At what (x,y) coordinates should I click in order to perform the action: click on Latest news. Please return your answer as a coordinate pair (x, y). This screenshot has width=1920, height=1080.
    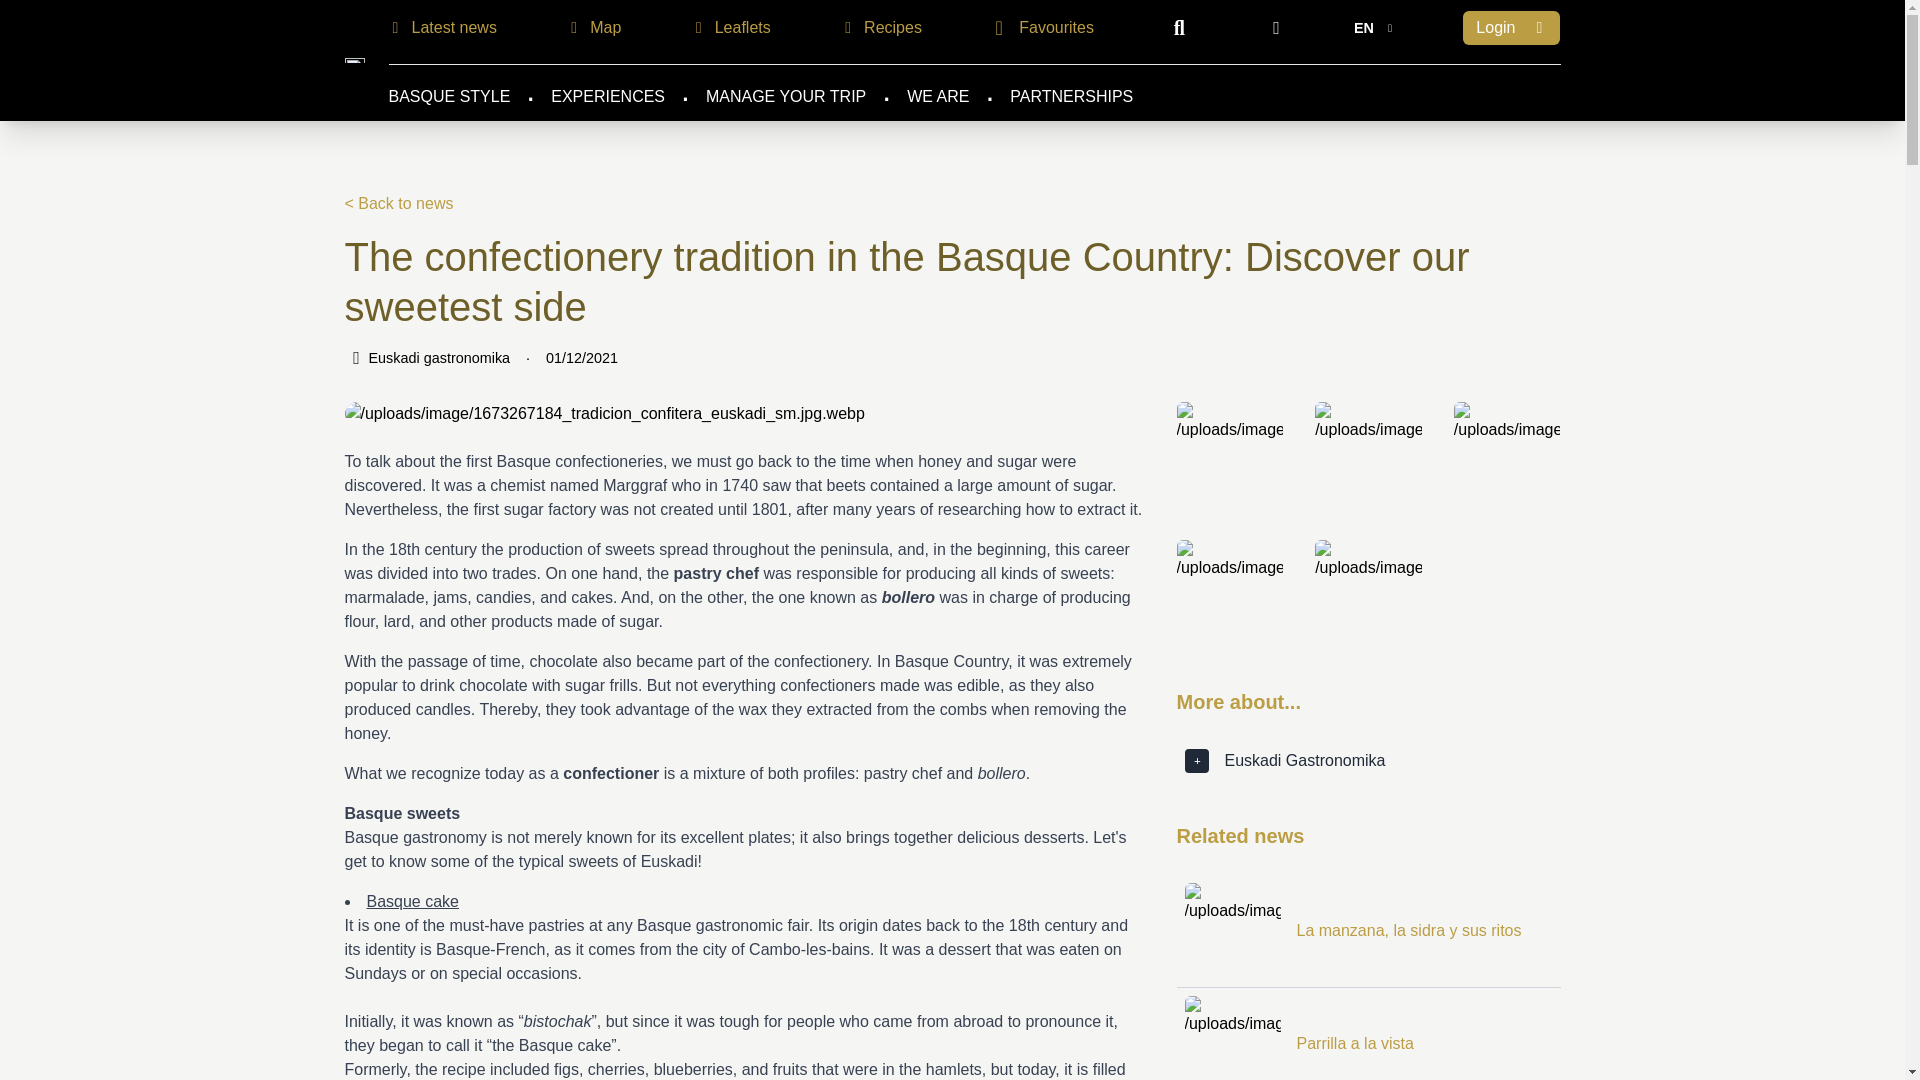
    Looking at the image, I should click on (440, 28).